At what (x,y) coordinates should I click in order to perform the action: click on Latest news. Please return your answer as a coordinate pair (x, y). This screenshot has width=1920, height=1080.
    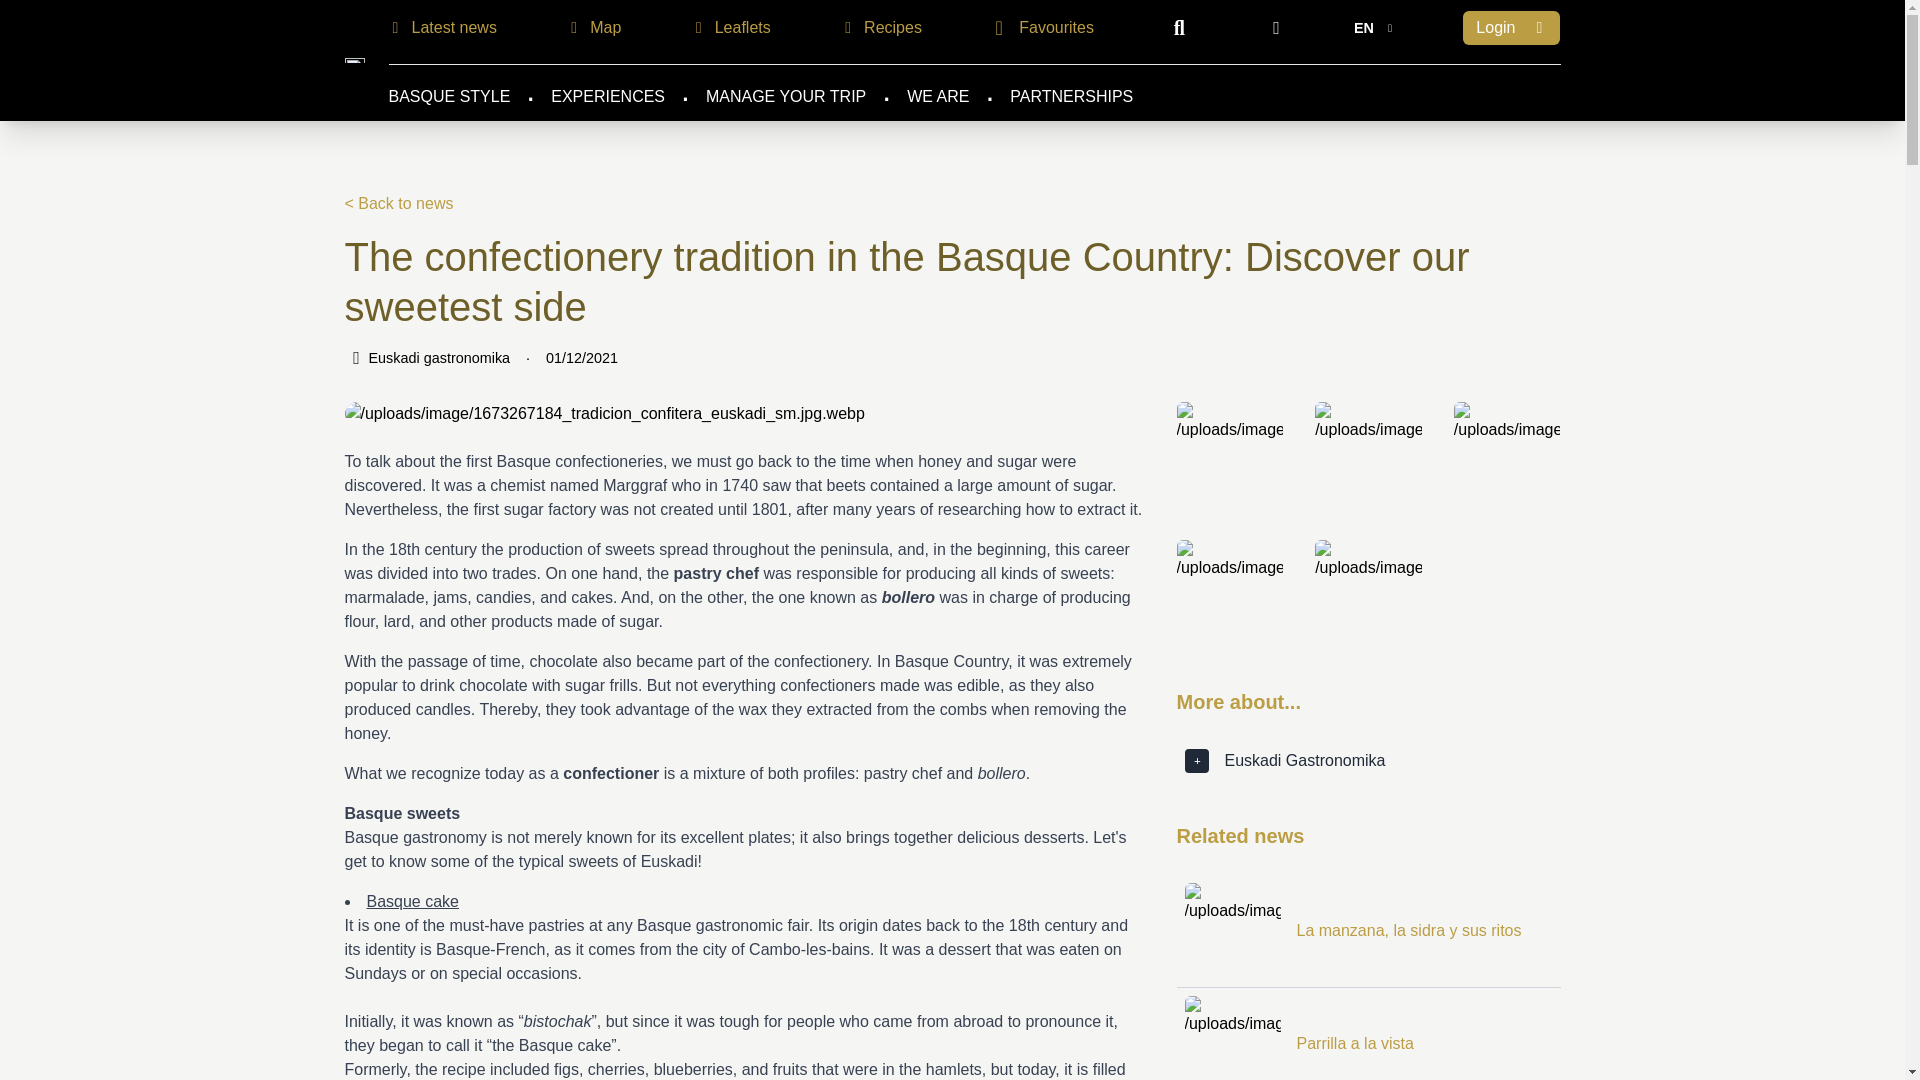
    Looking at the image, I should click on (440, 28).